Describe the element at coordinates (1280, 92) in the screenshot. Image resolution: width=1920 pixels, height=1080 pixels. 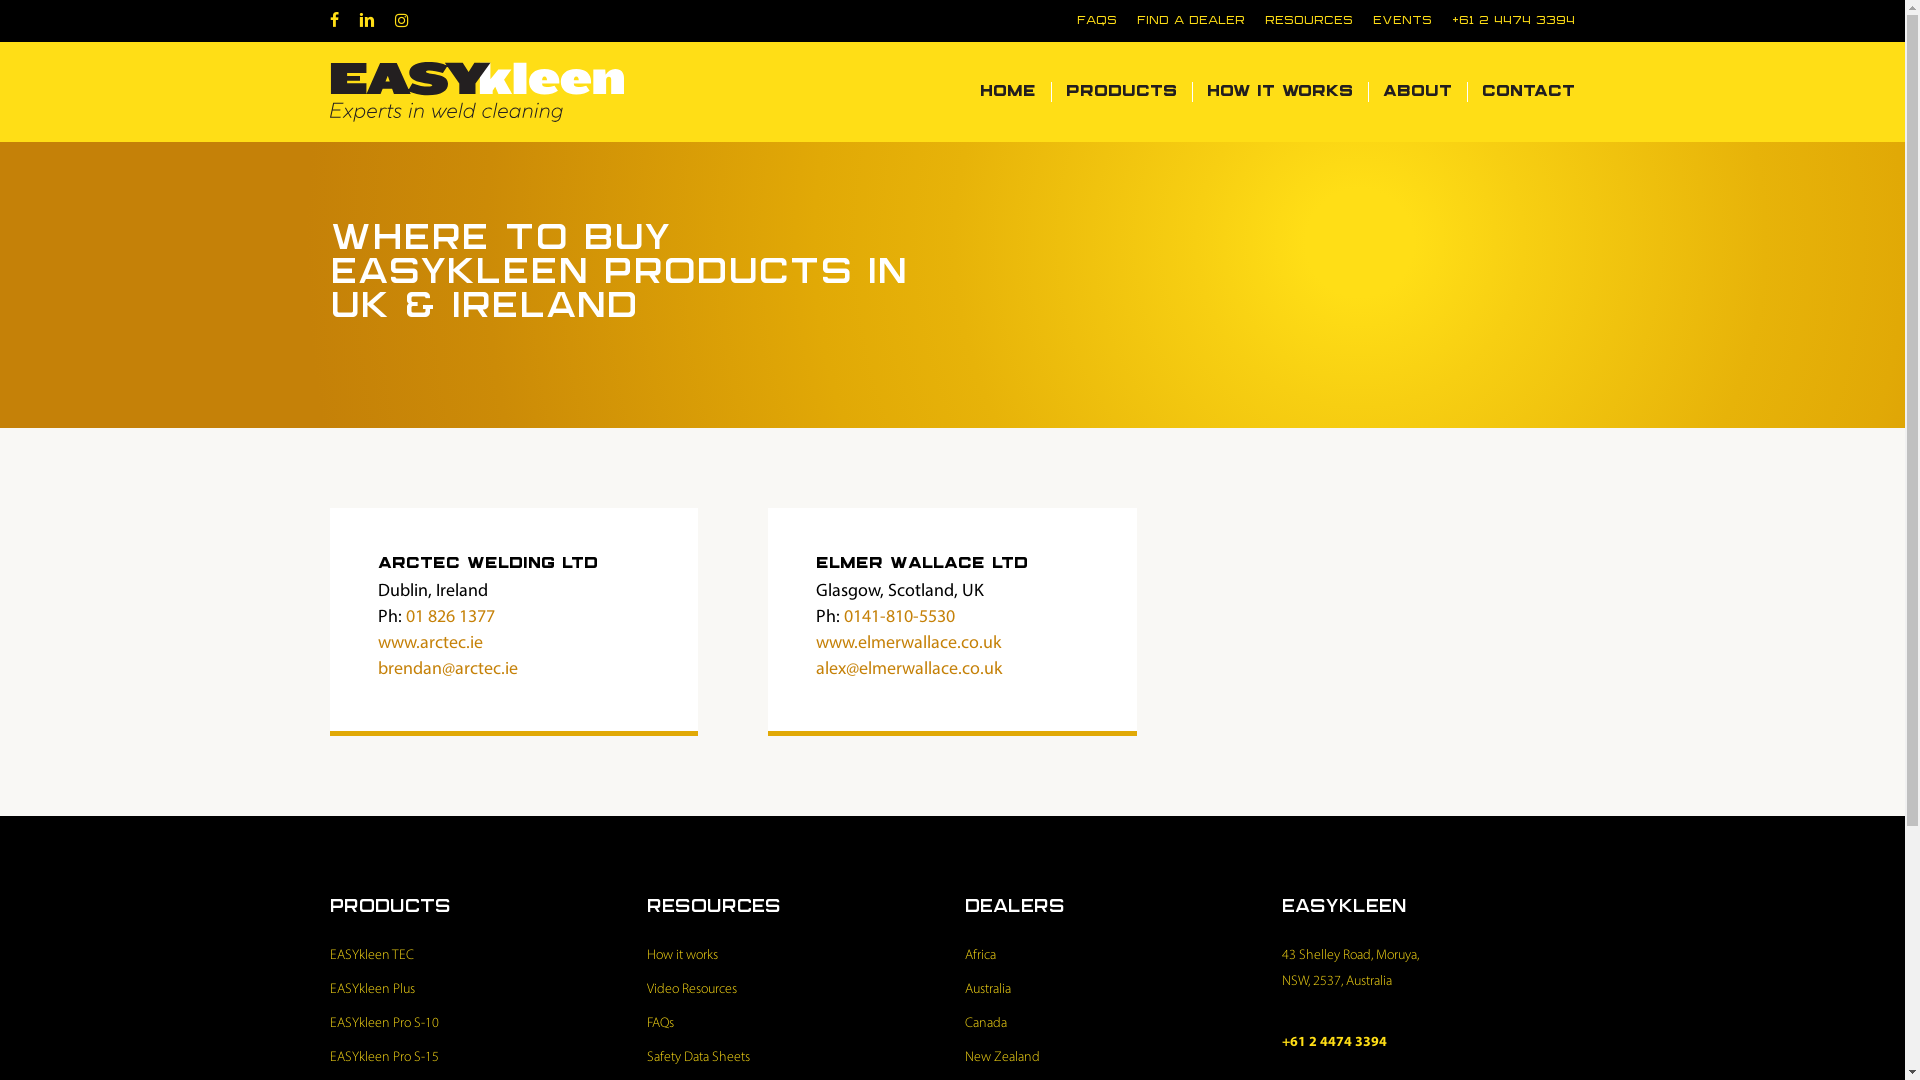
I see `How it works` at that location.